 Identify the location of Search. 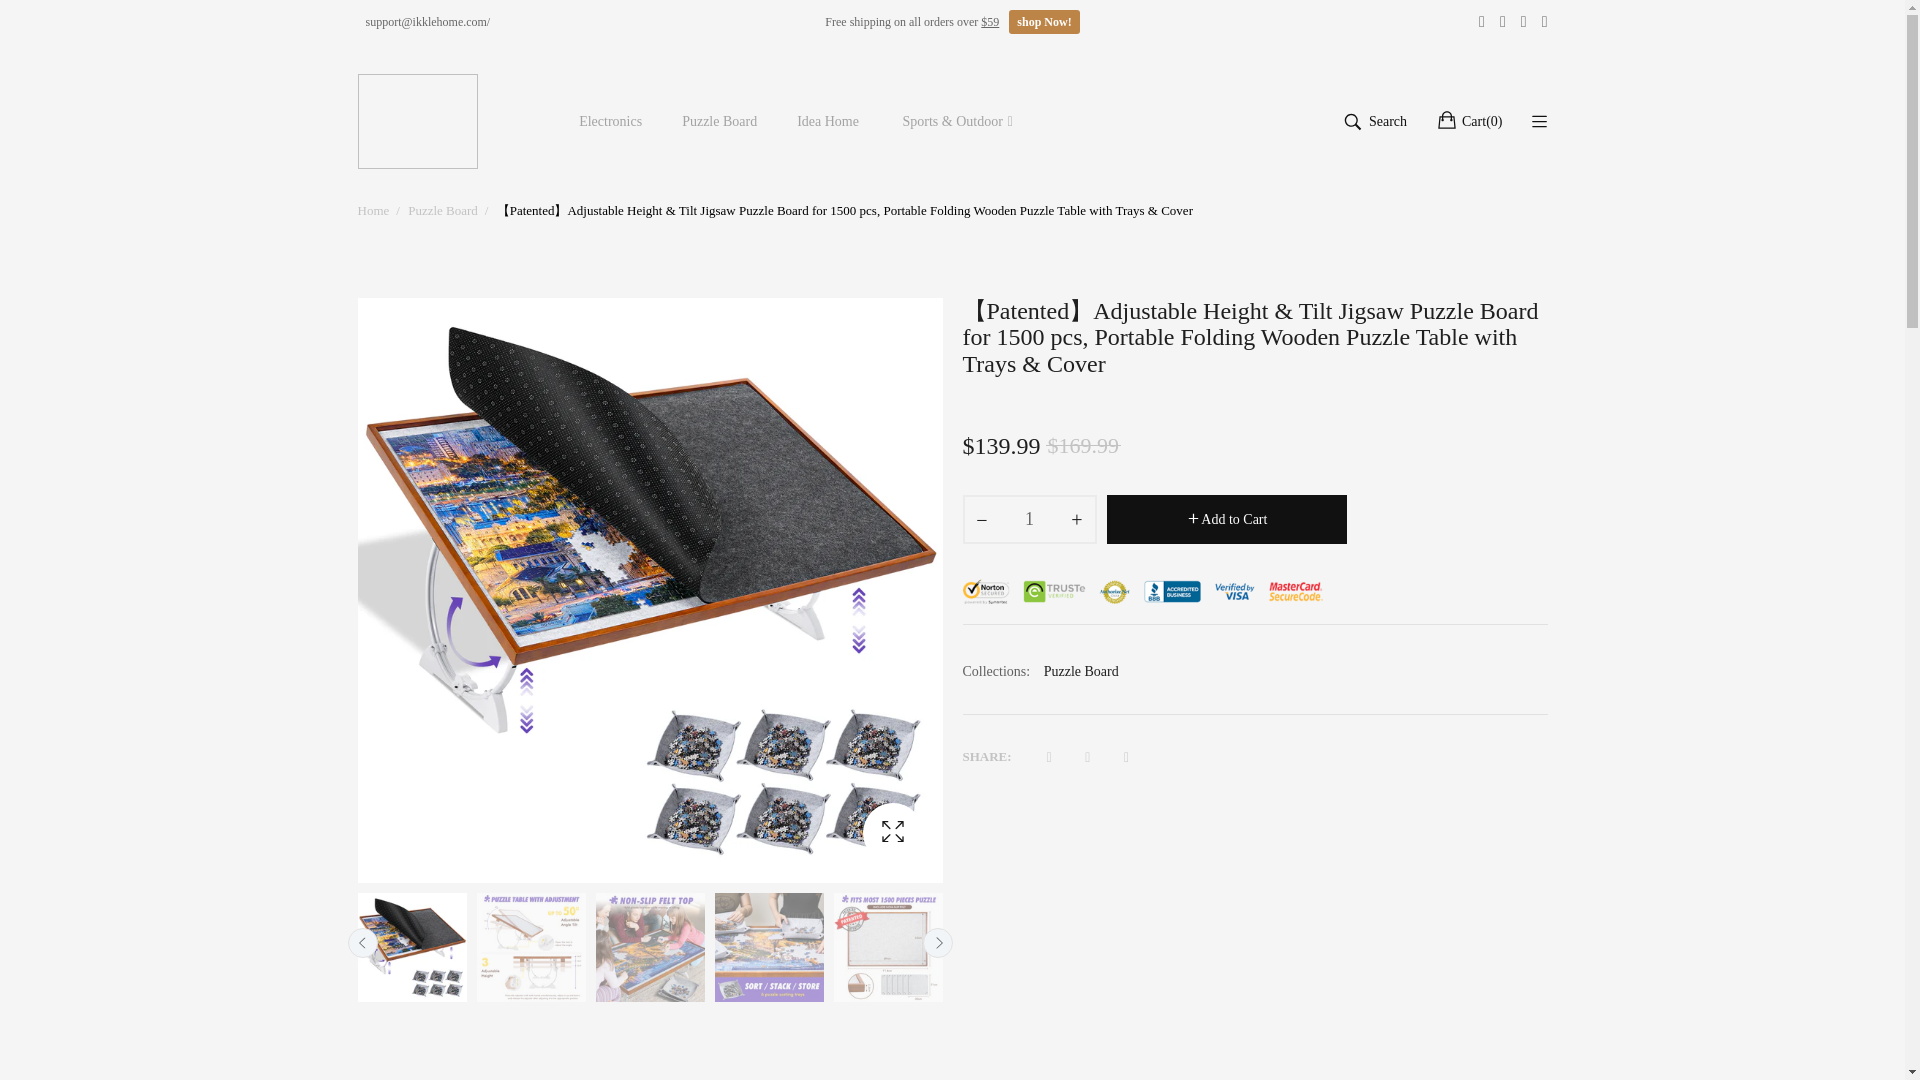
(1374, 122).